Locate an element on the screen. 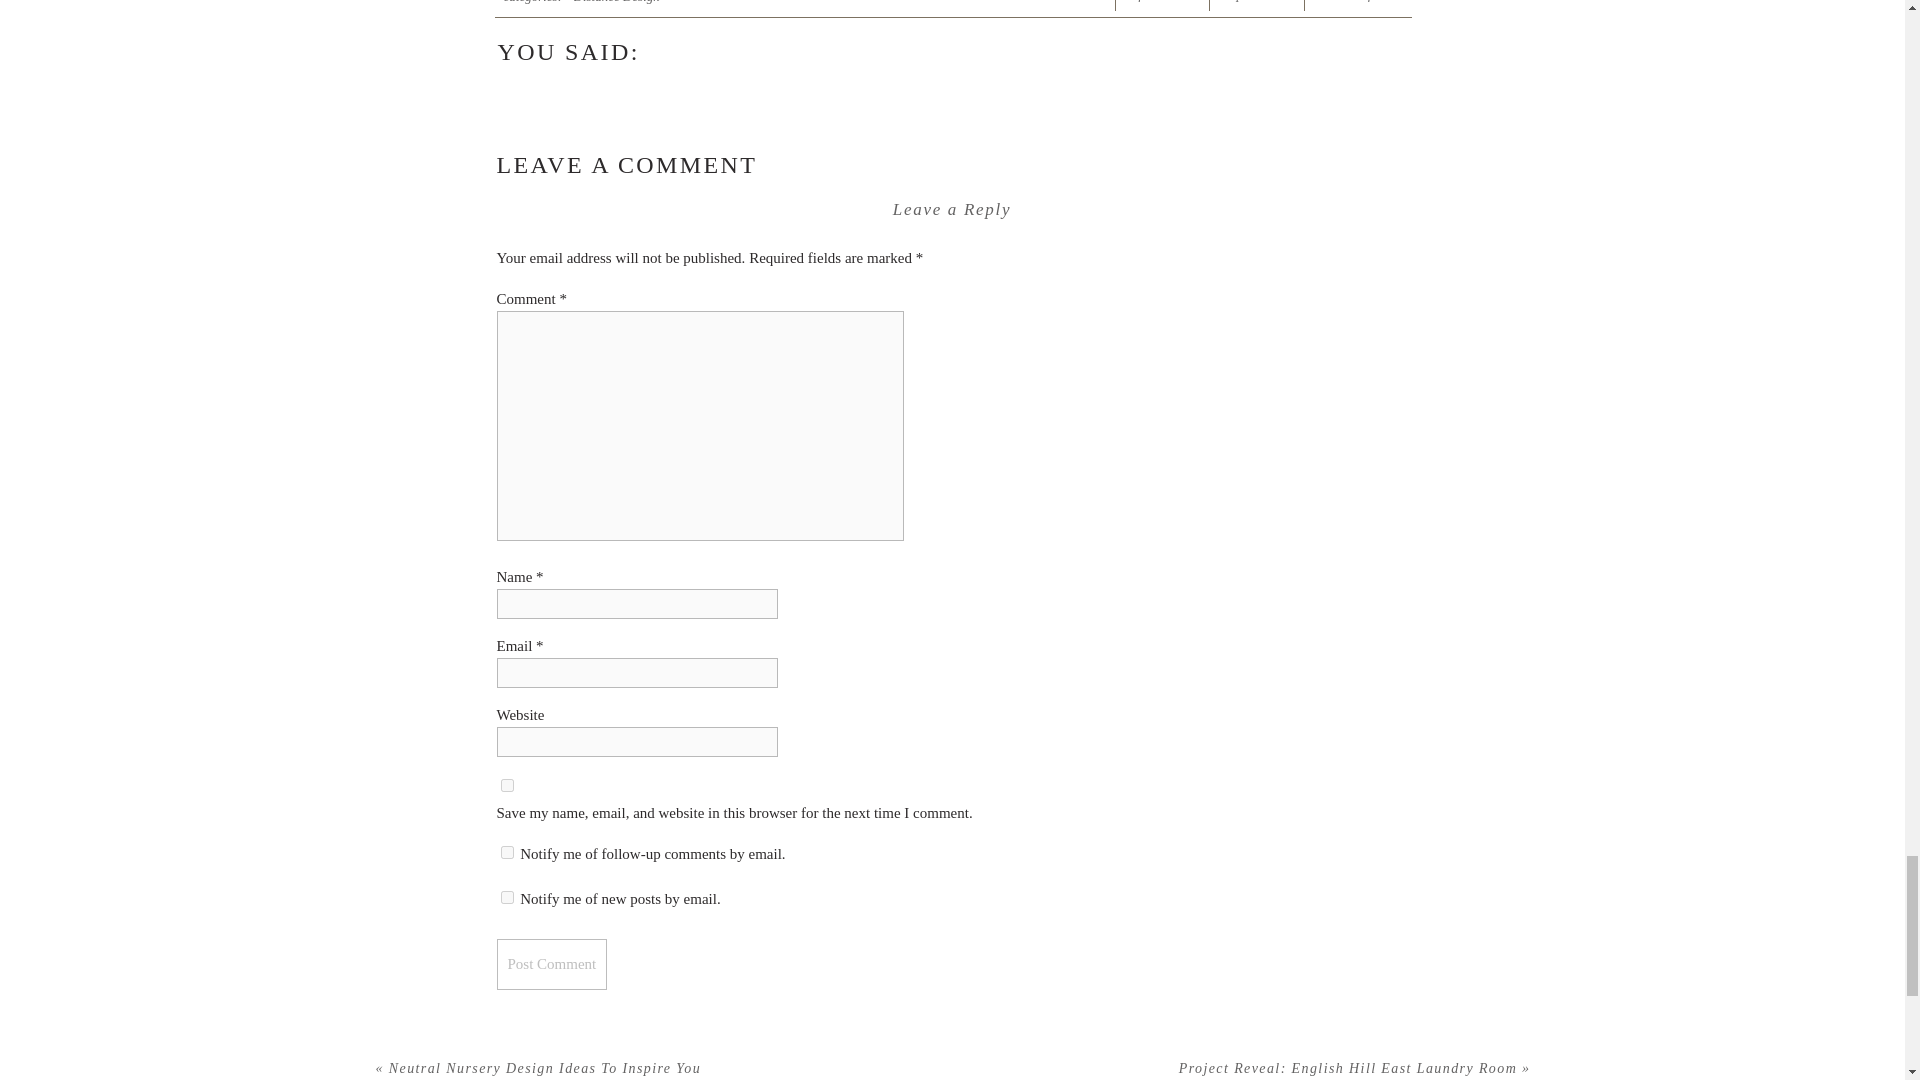  Neutral Nursery Design Ideas To Inspire You is located at coordinates (544, 1068).